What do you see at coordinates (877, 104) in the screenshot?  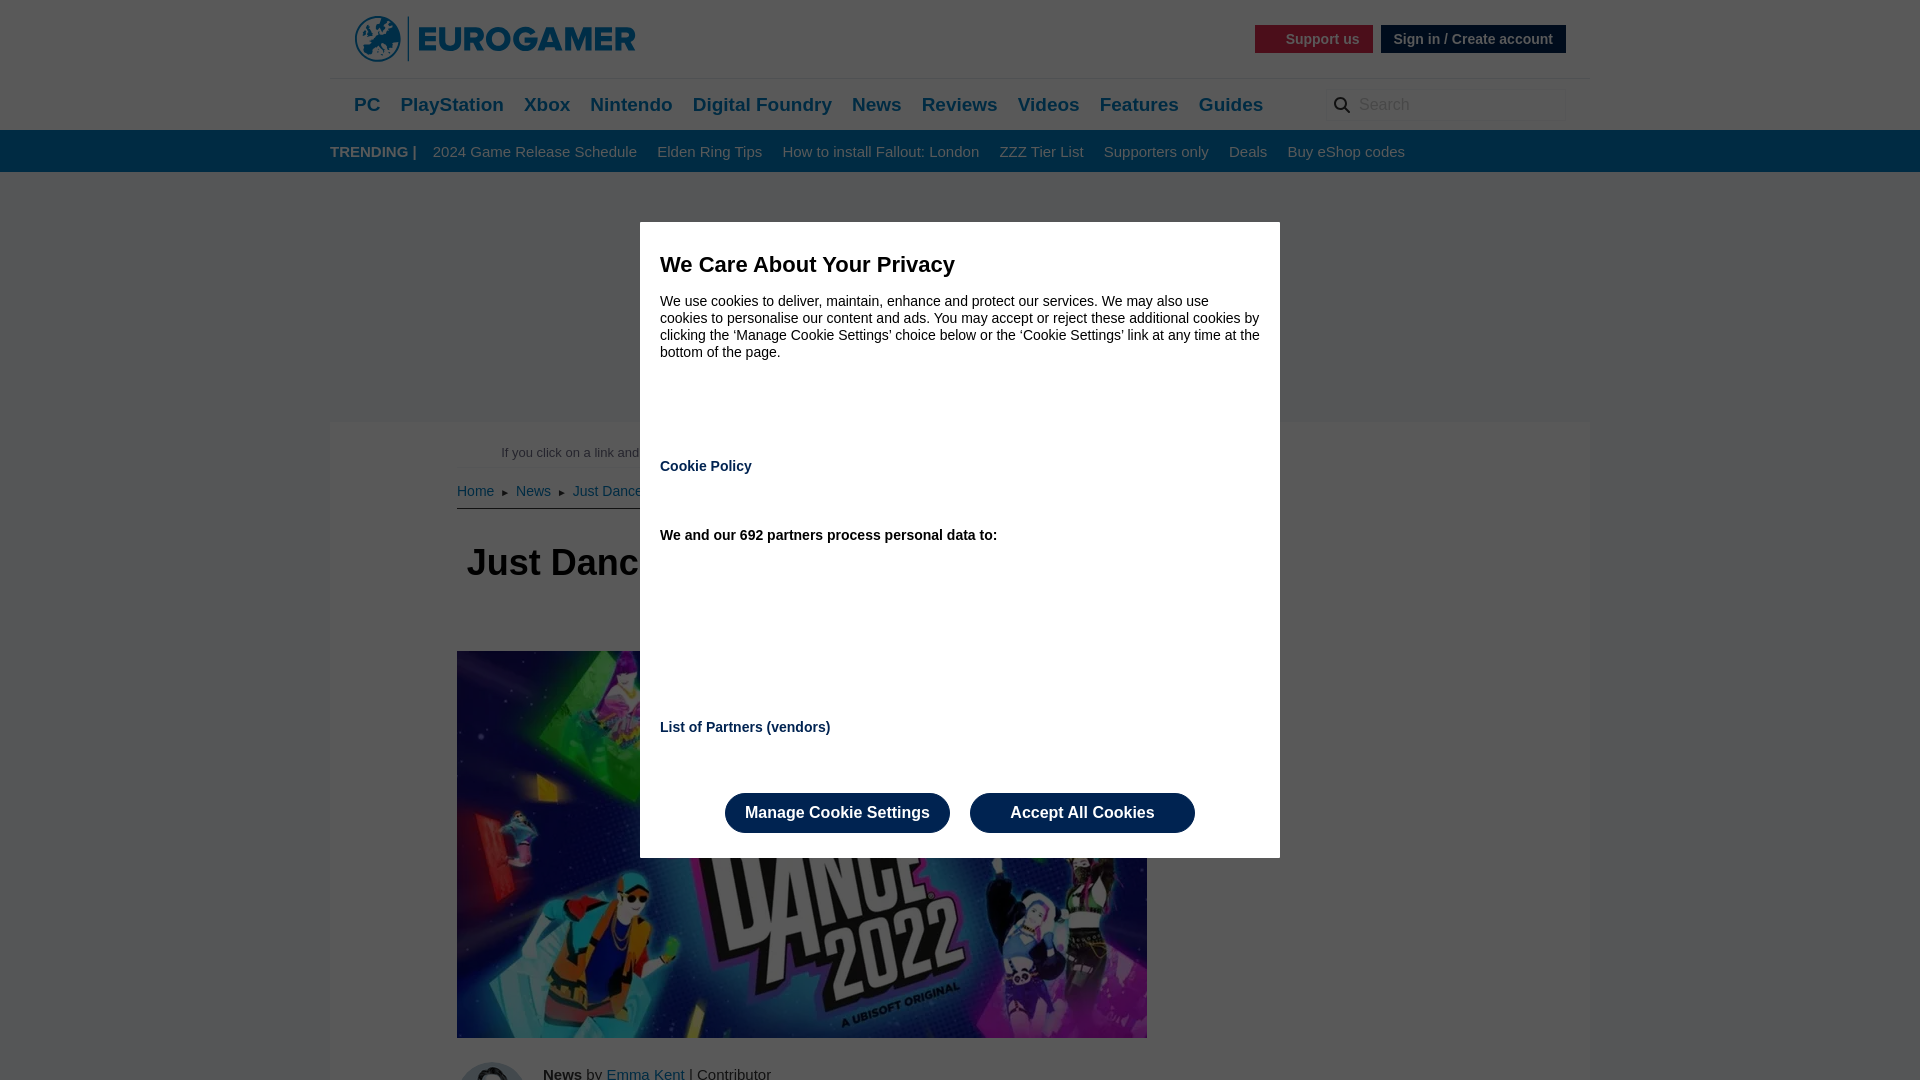 I see `News` at bounding box center [877, 104].